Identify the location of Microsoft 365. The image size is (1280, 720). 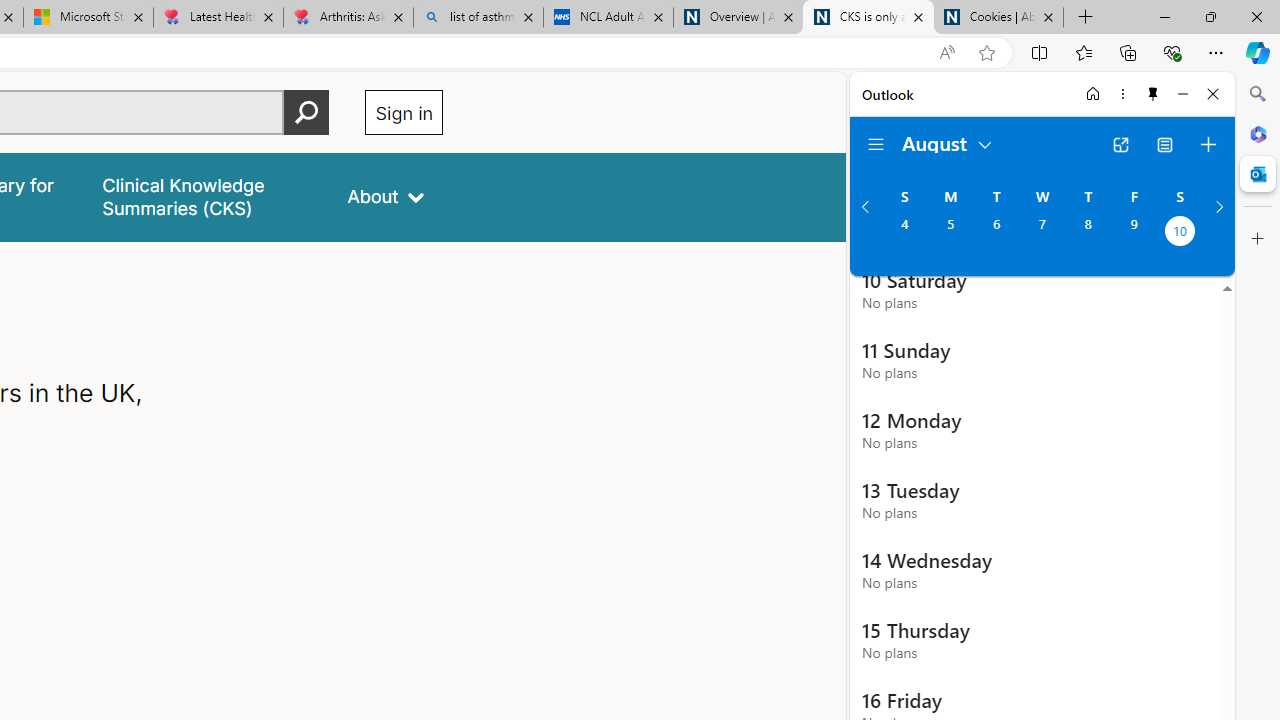
(1258, 133).